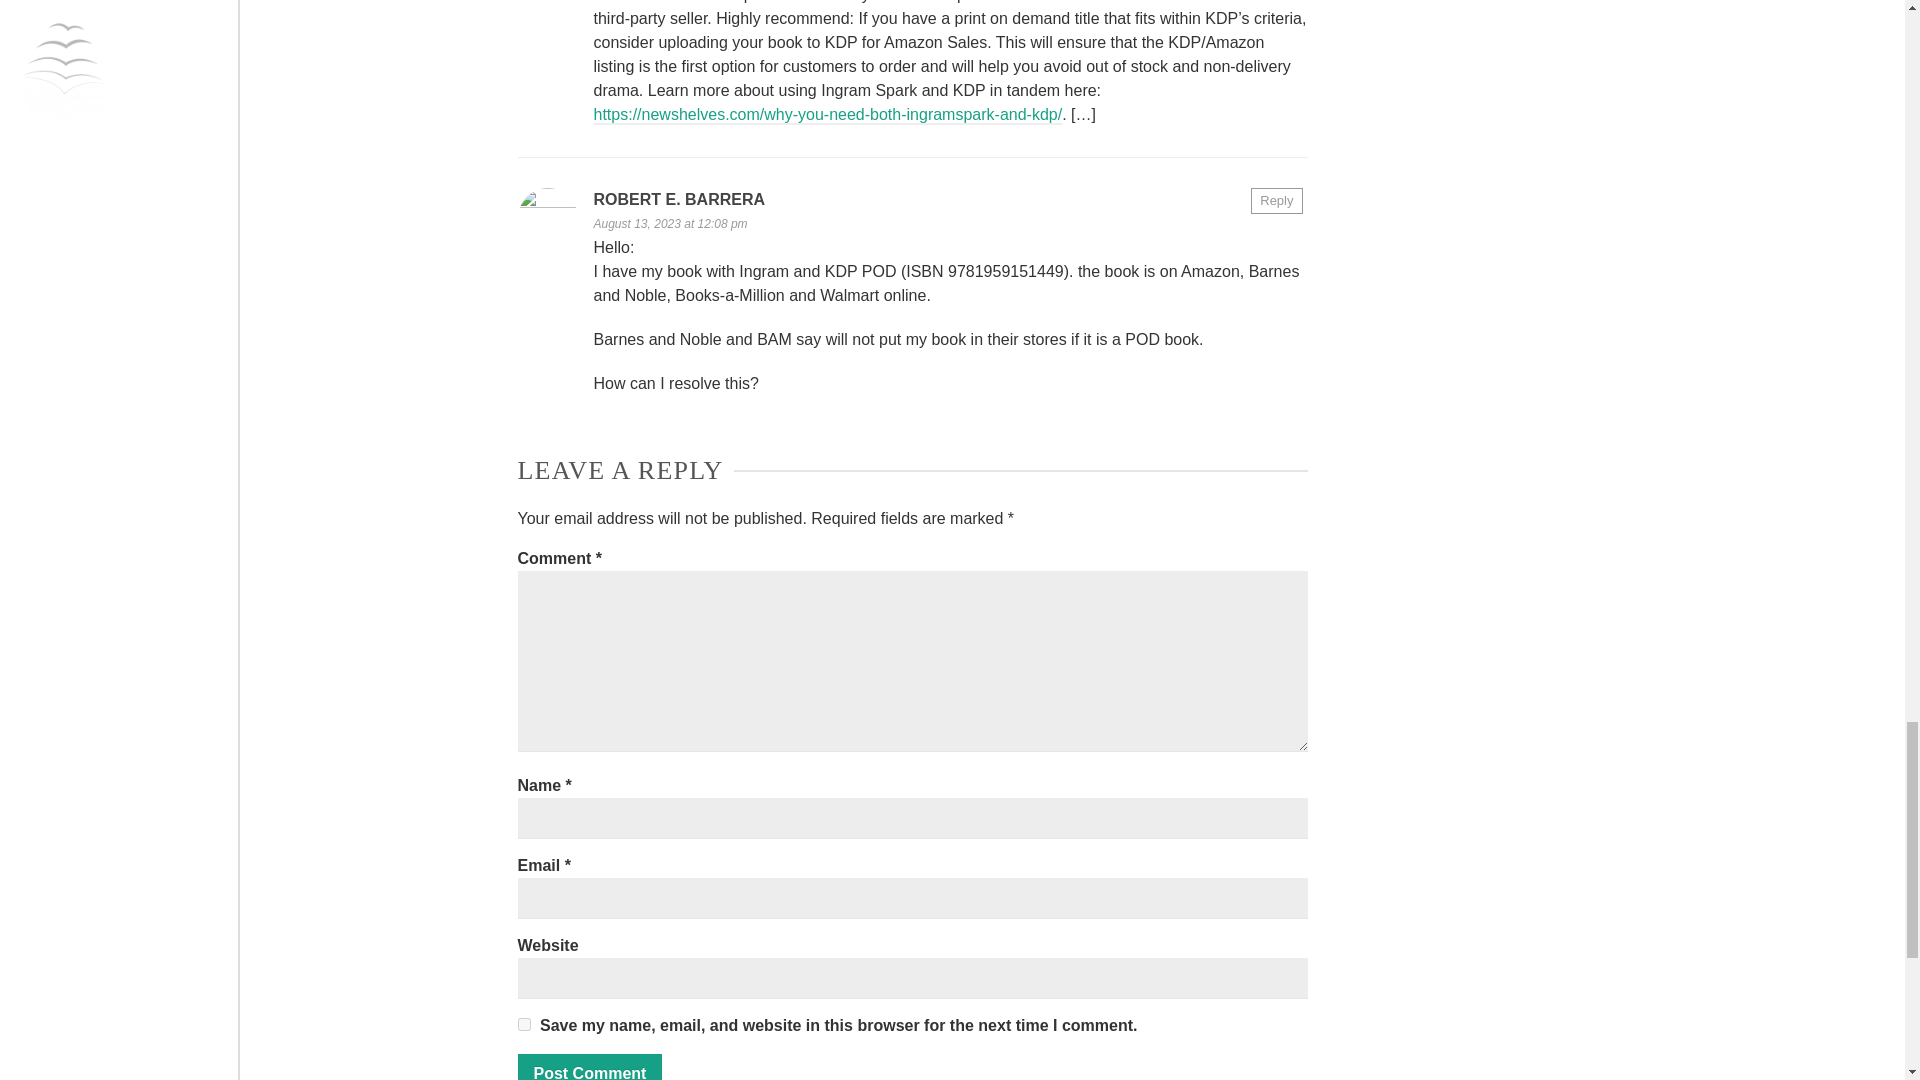 Image resolution: width=1920 pixels, height=1080 pixels. Describe the element at coordinates (524, 1024) in the screenshot. I see `yes` at that location.